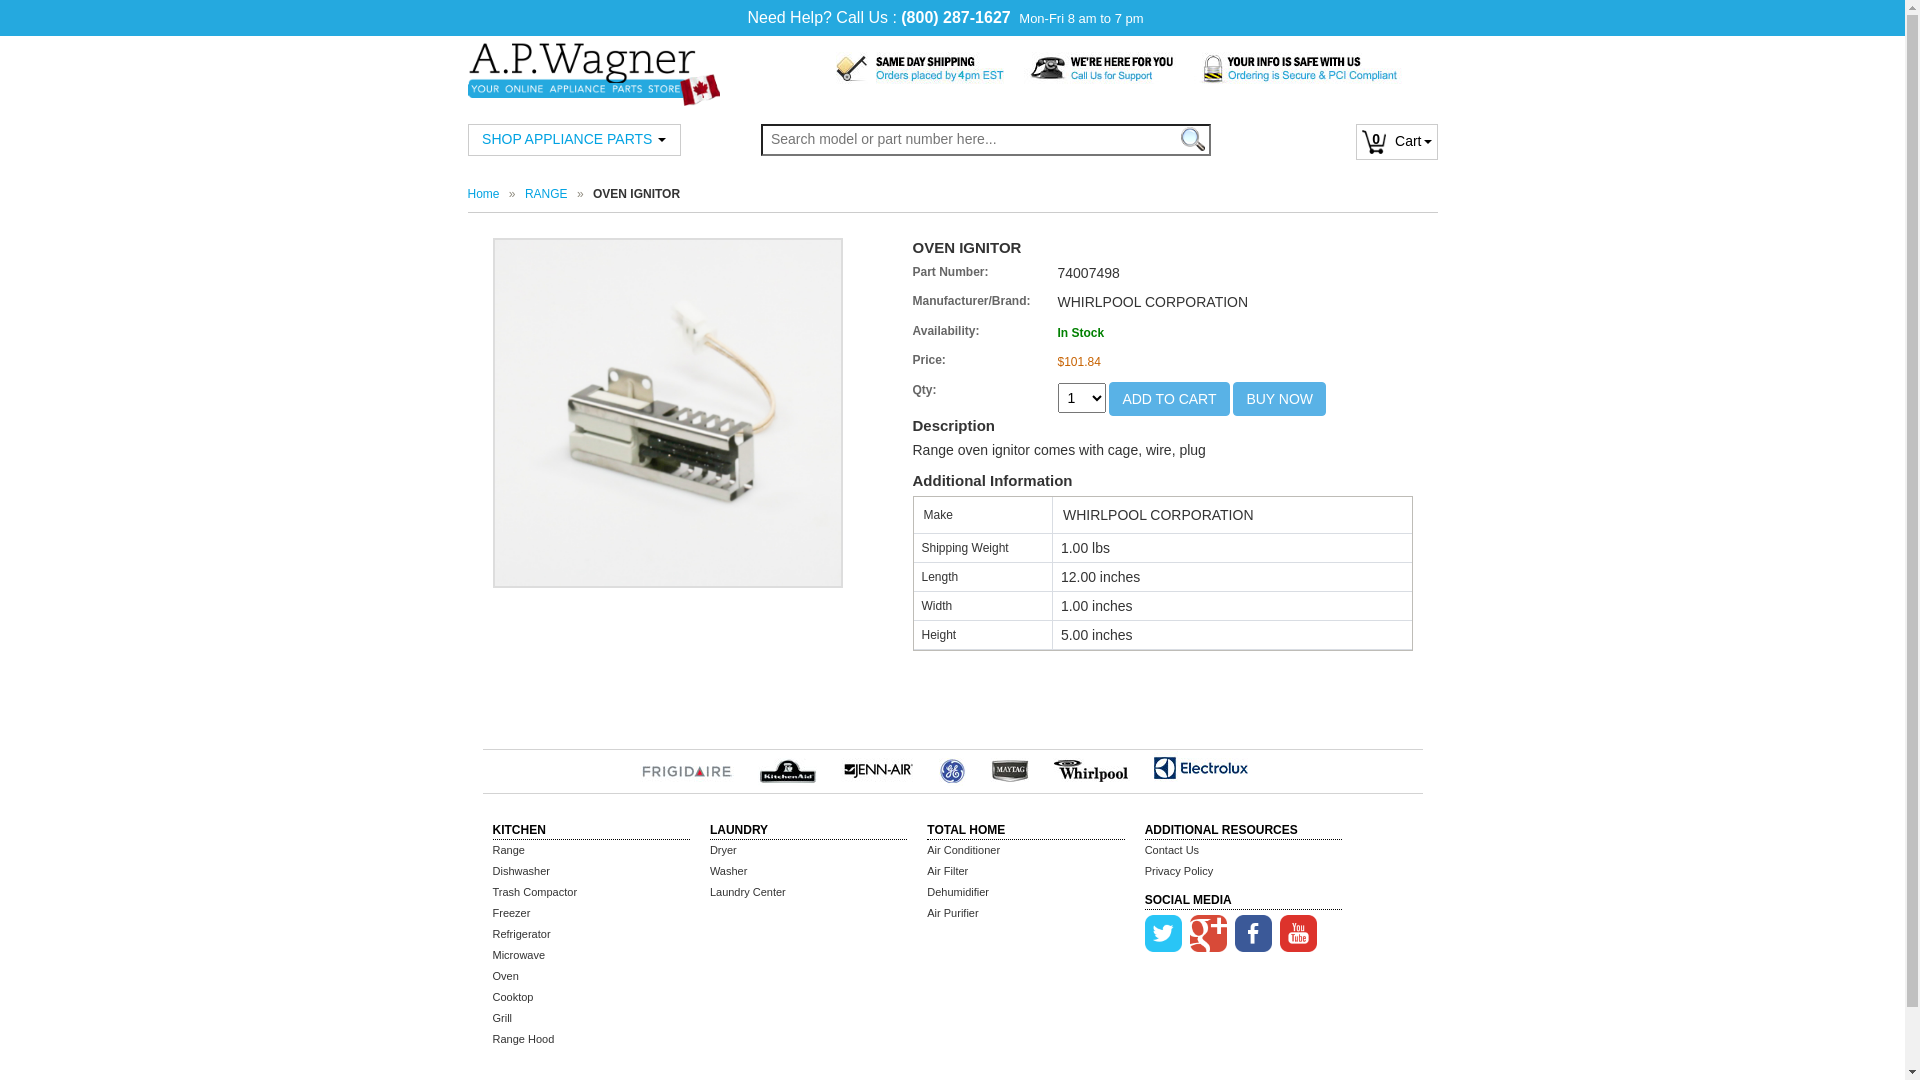 This screenshot has width=1920, height=1080. What do you see at coordinates (512, 998) in the screenshot?
I see `Cooktop` at bounding box center [512, 998].